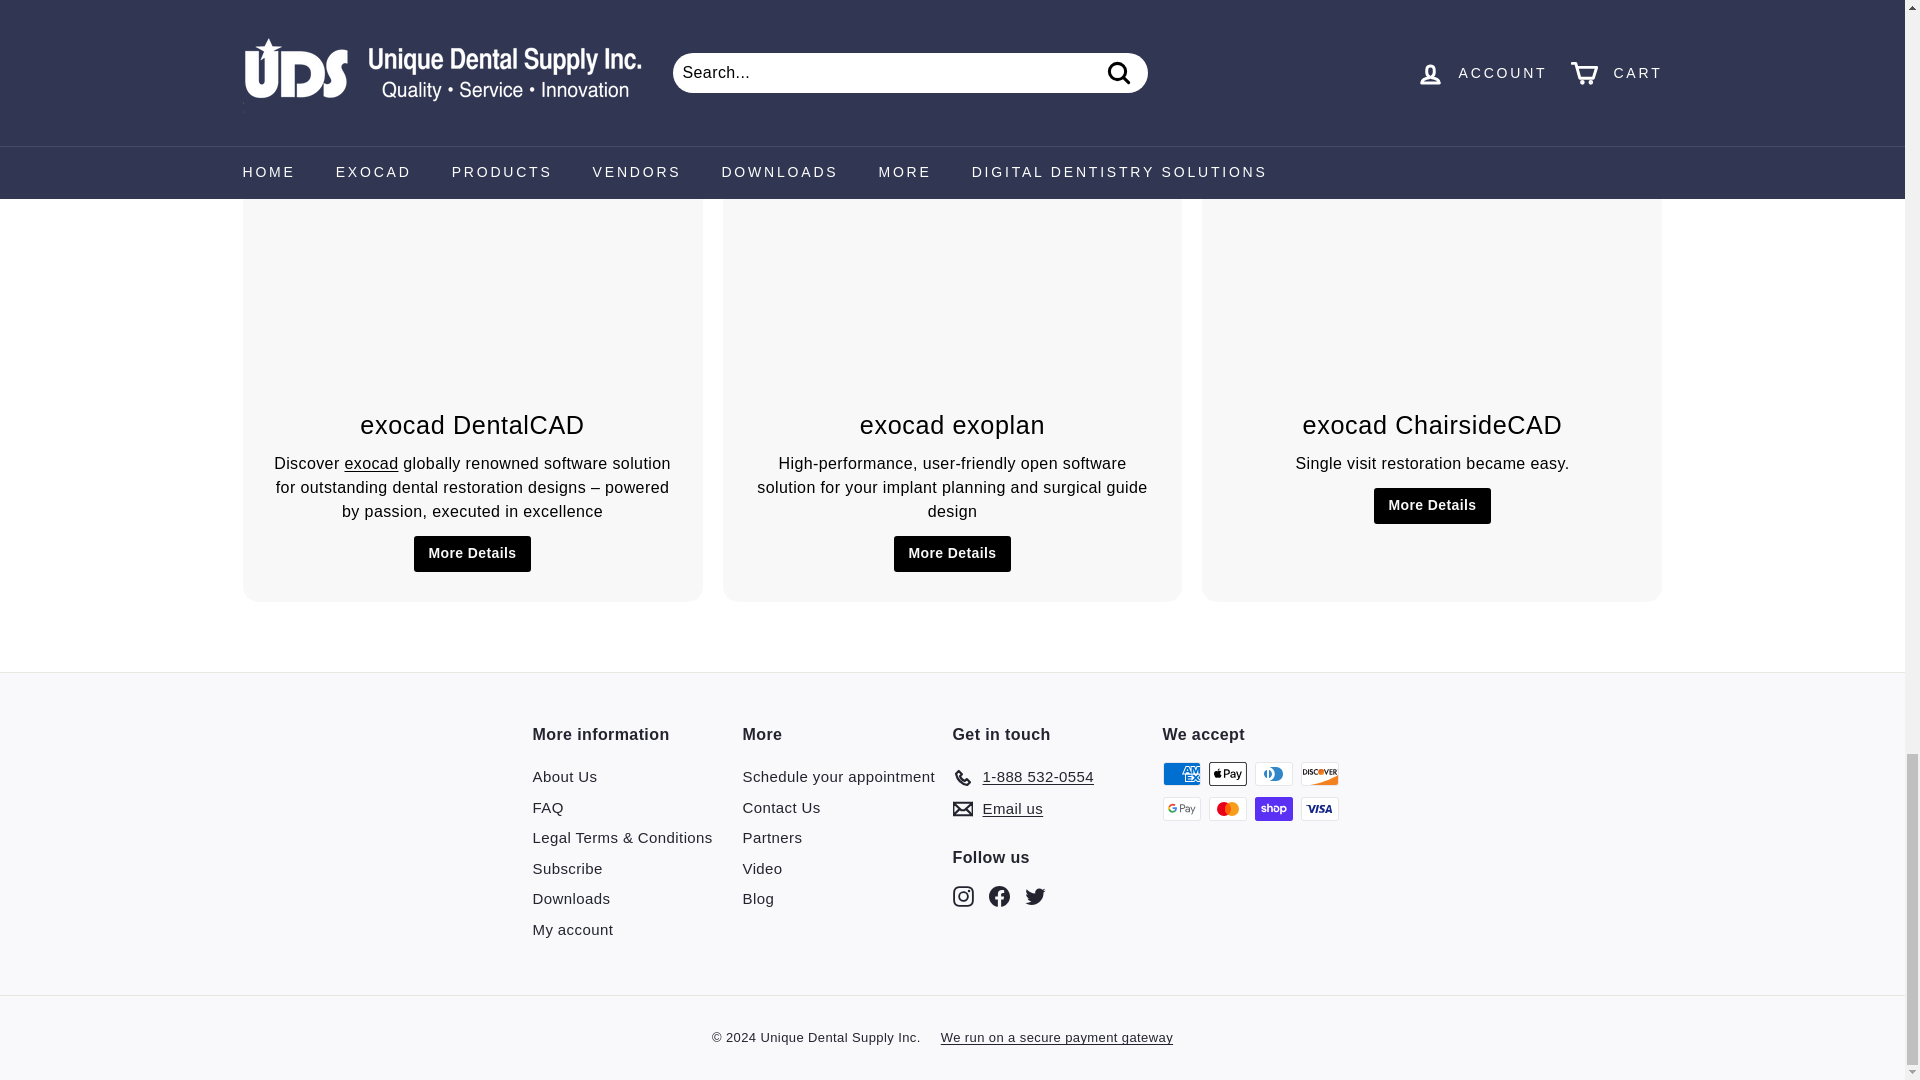 The image size is (1920, 1080). What do you see at coordinates (1272, 808) in the screenshot?
I see `Shop Pay` at bounding box center [1272, 808].